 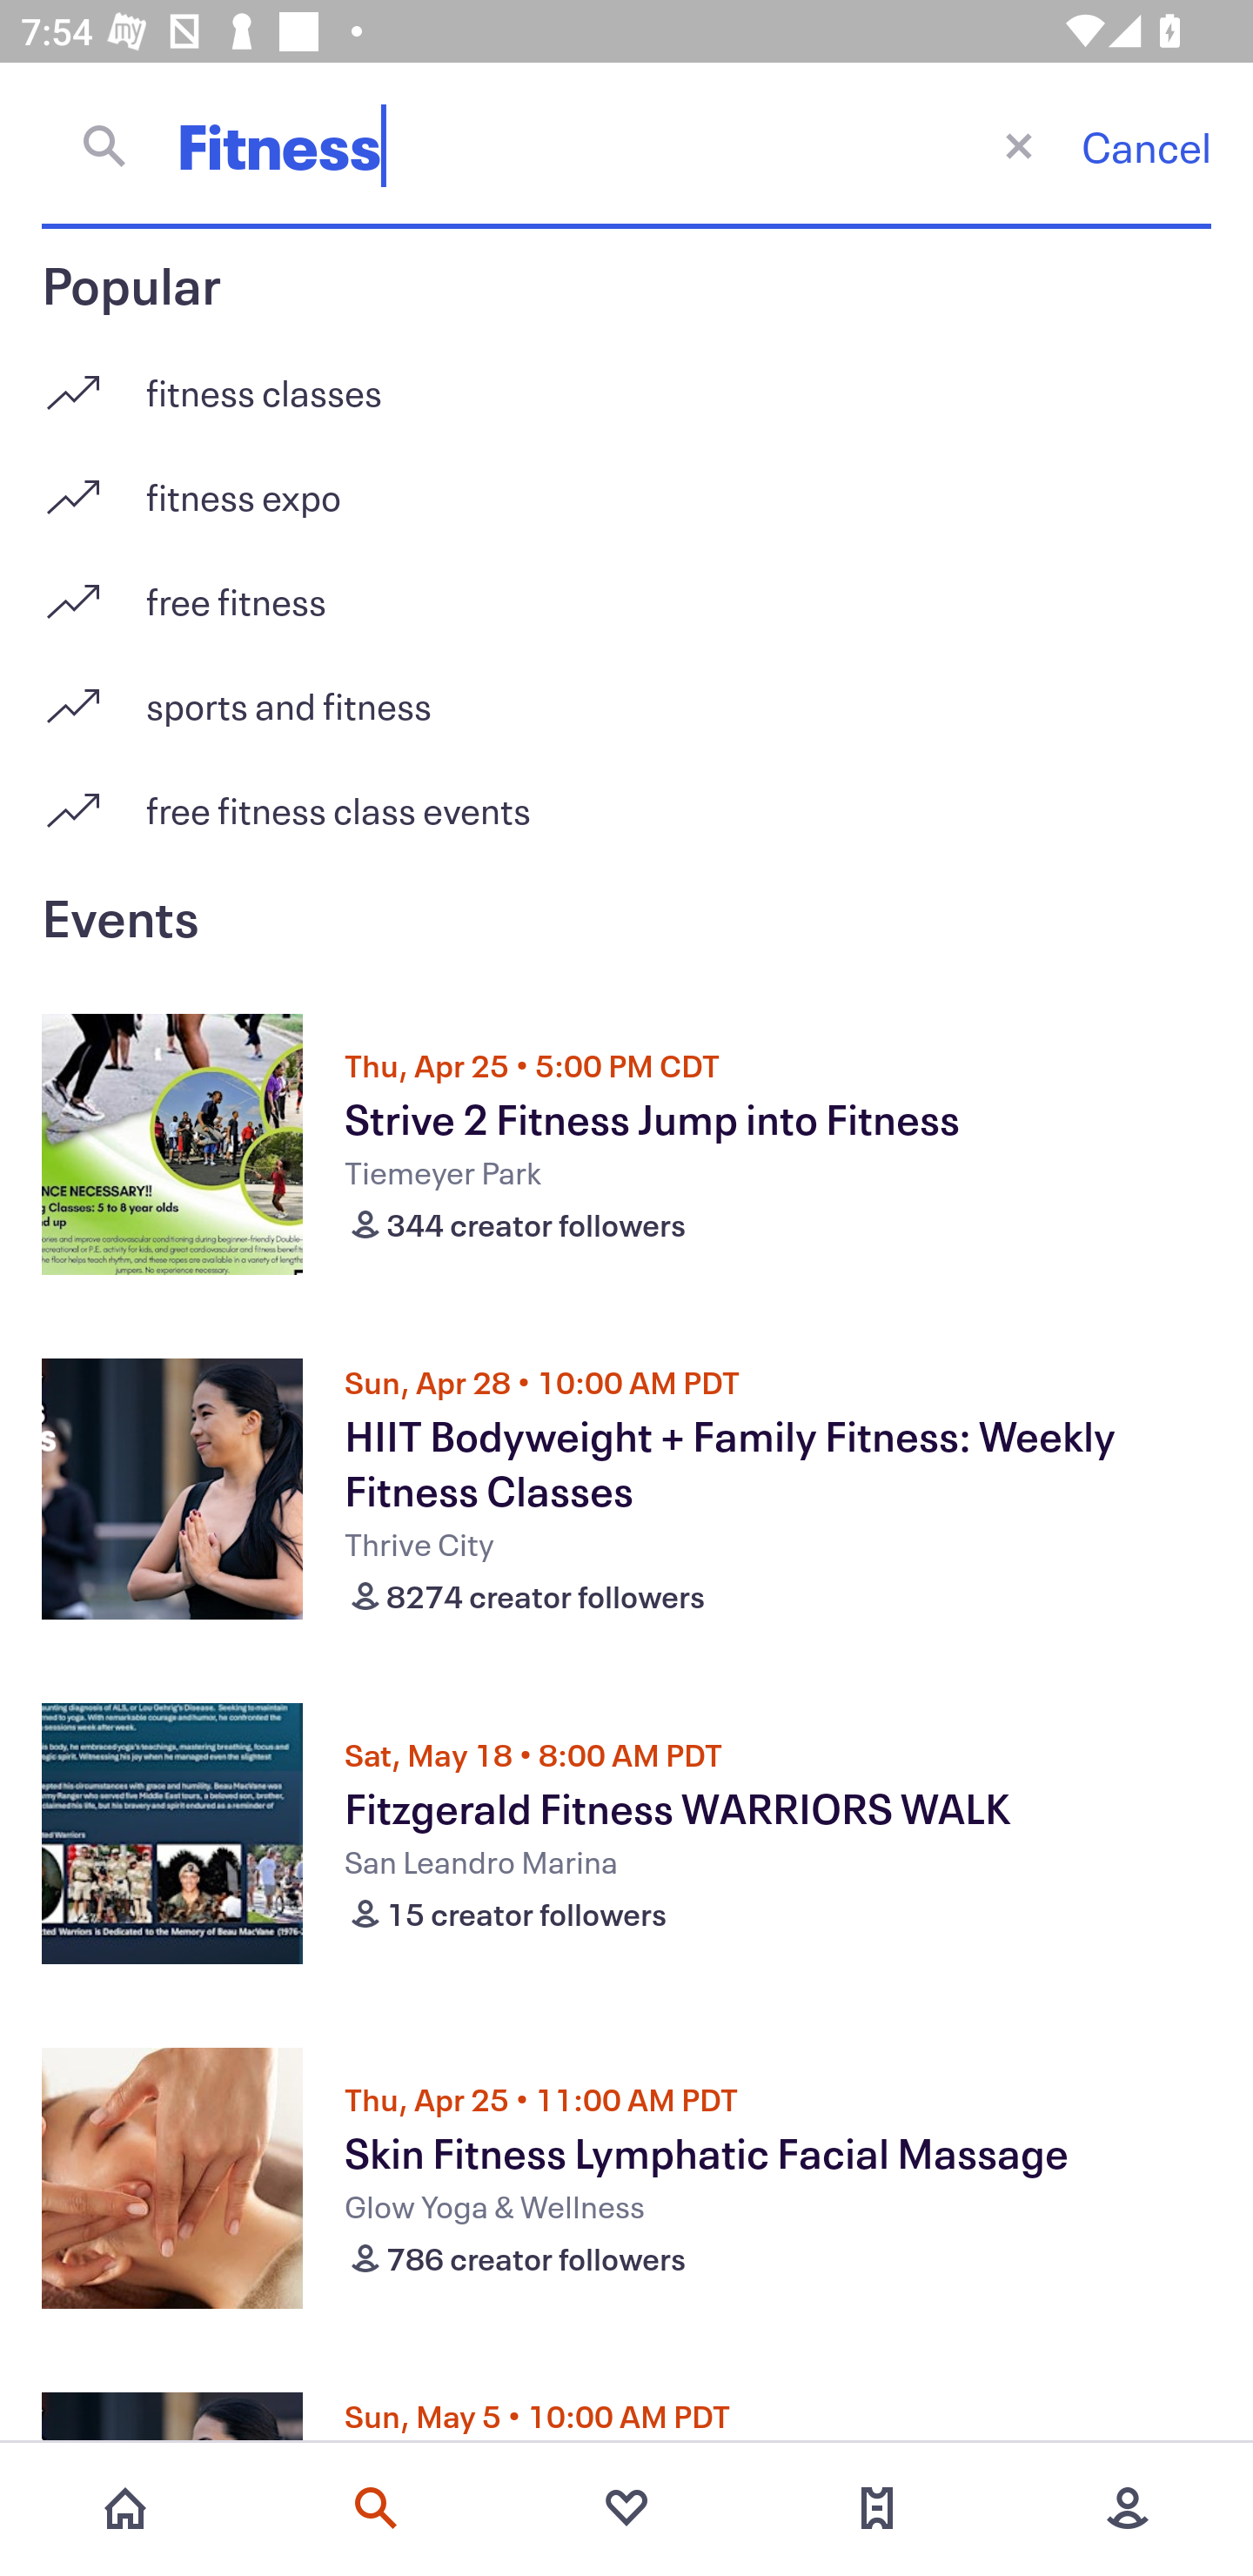 I want to click on fitness expo, so click(x=626, y=486).